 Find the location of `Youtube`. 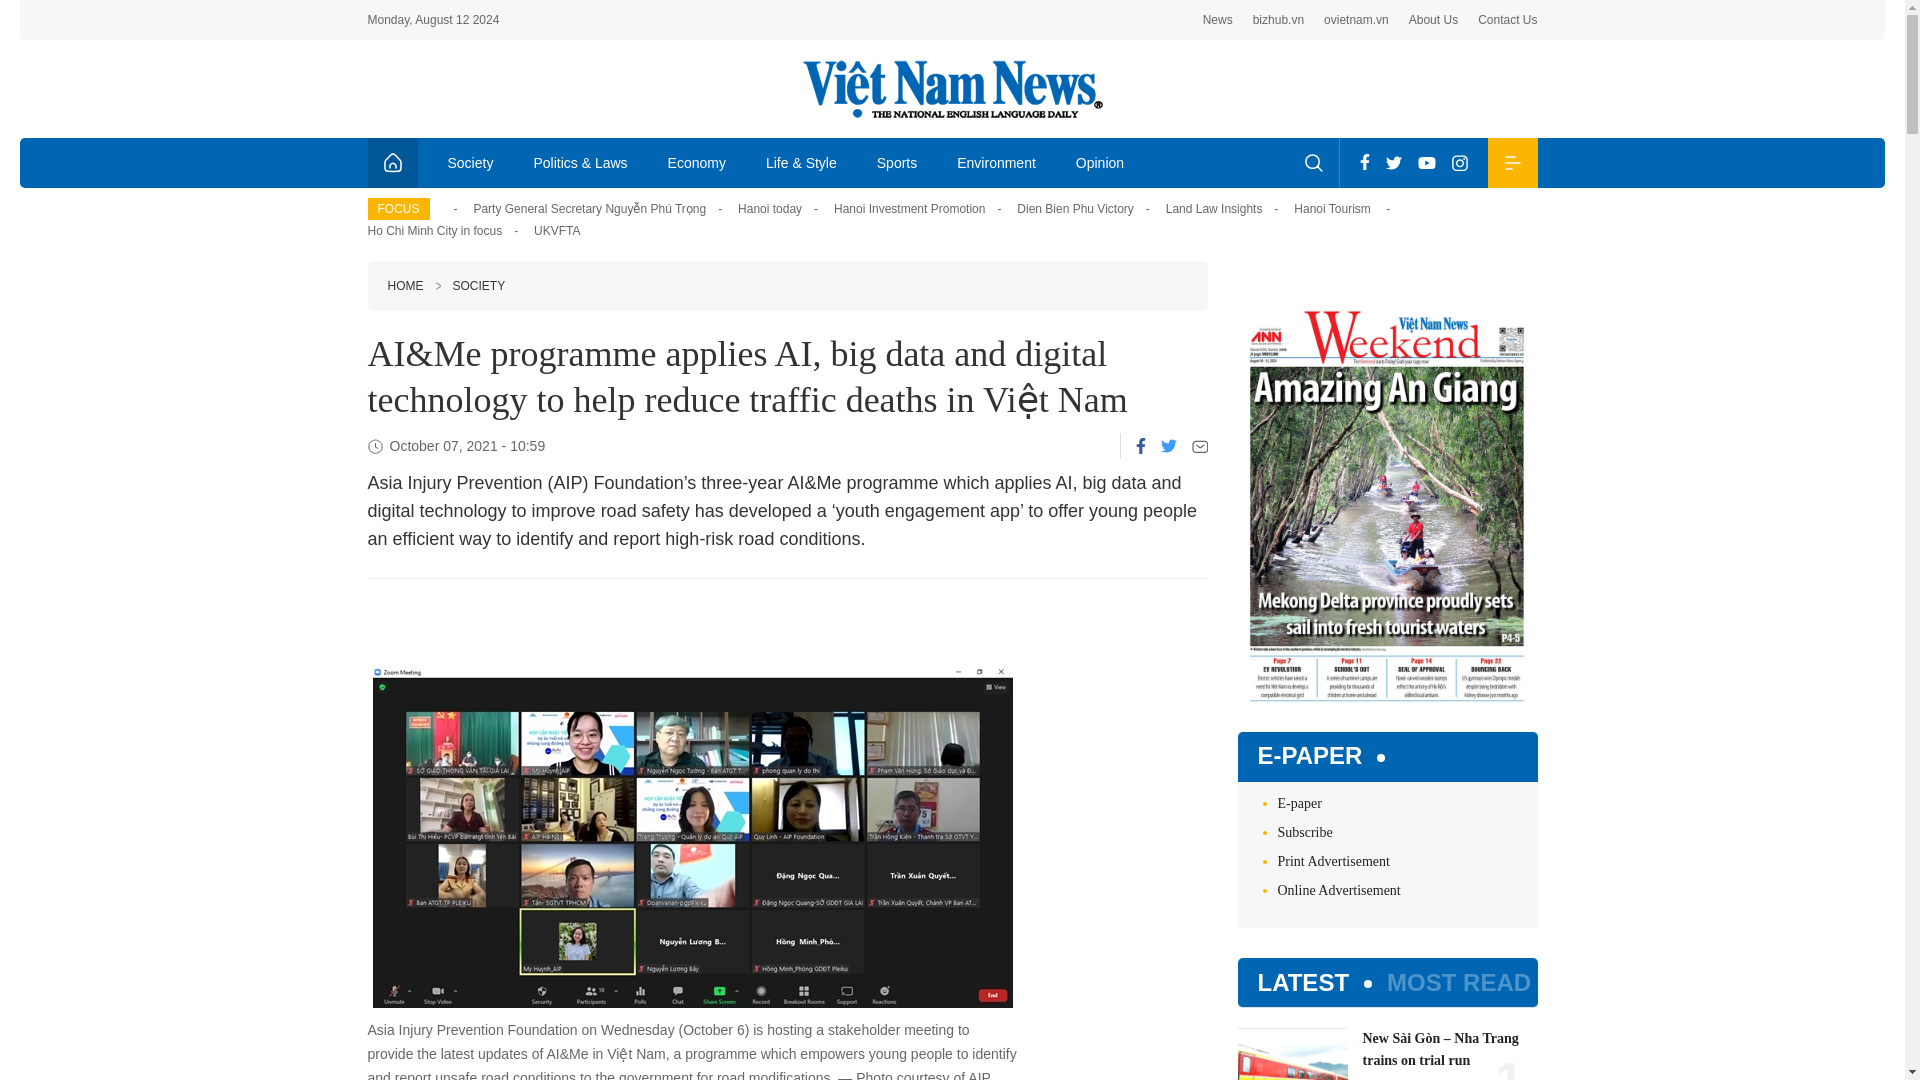

Youtube is located at coordinates (1426, 162).